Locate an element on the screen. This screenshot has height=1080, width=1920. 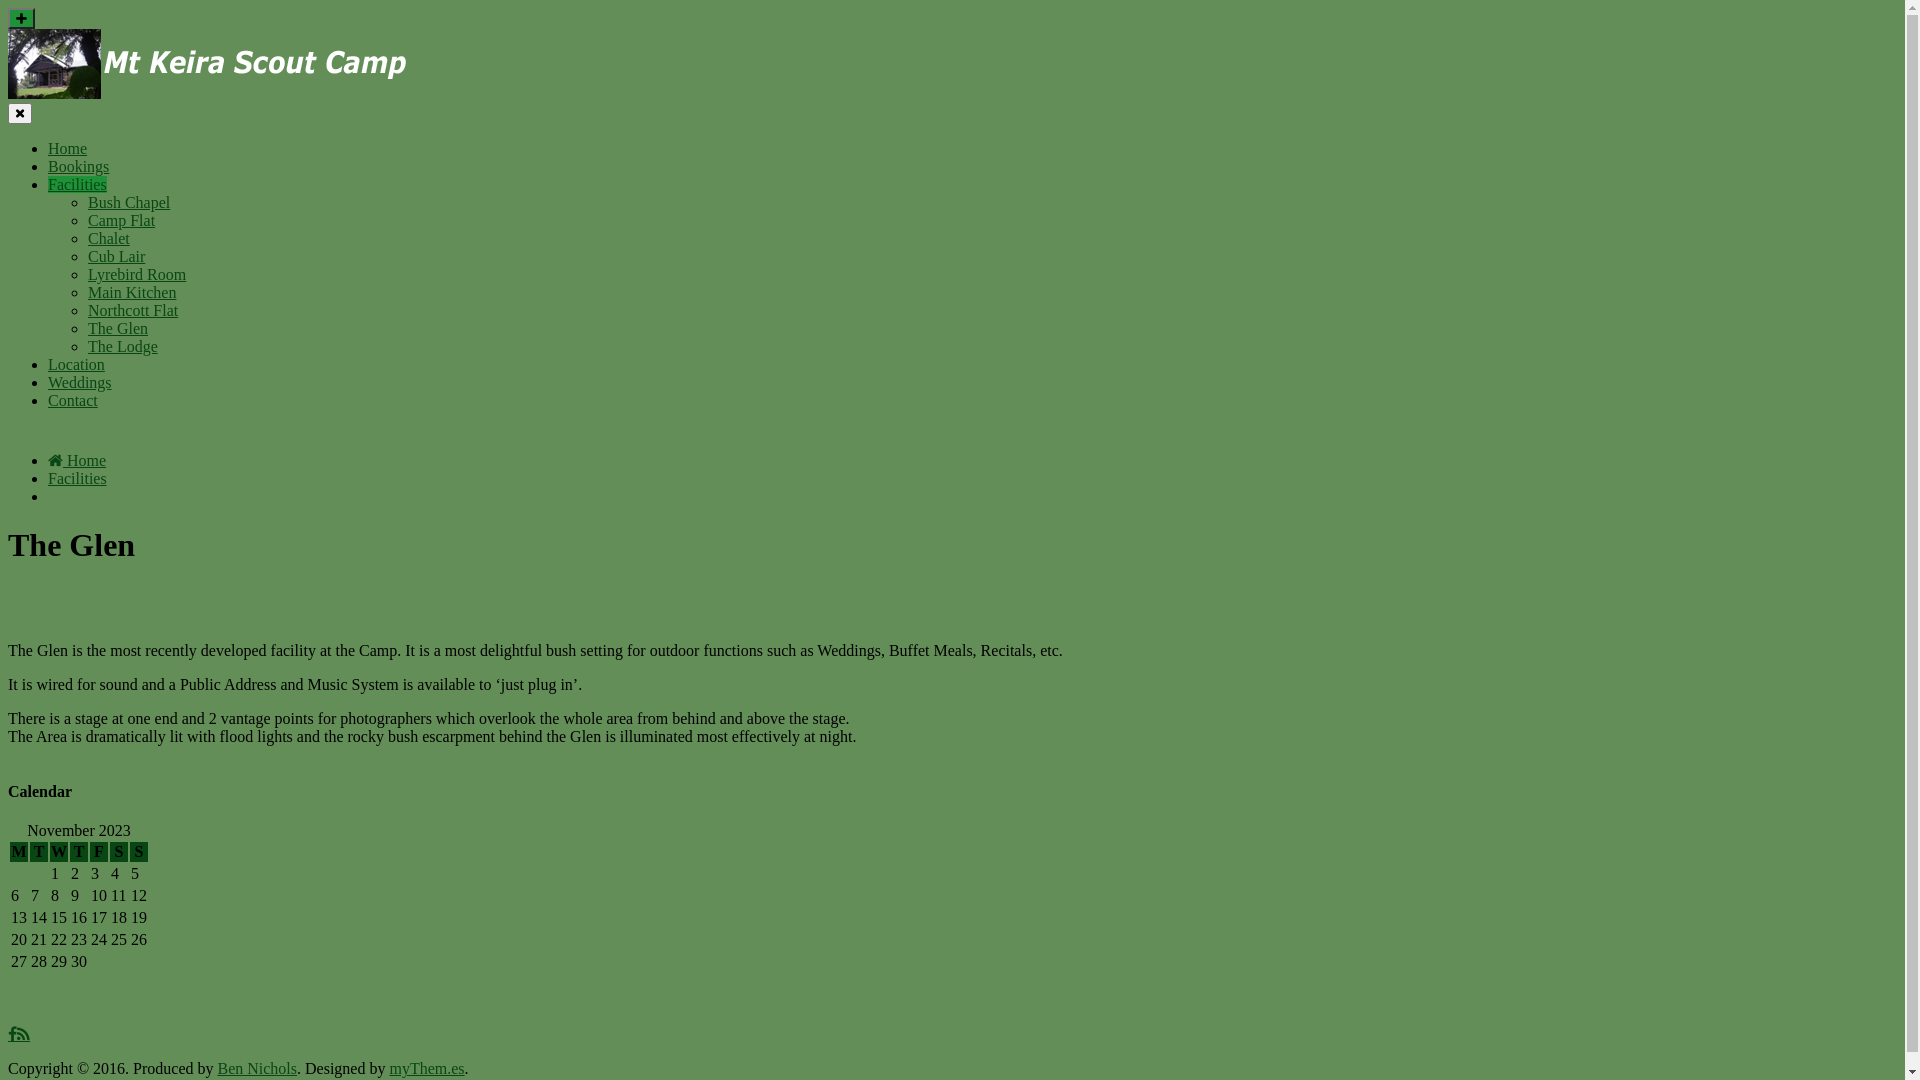
Contact is located at coordinates (73, 400).